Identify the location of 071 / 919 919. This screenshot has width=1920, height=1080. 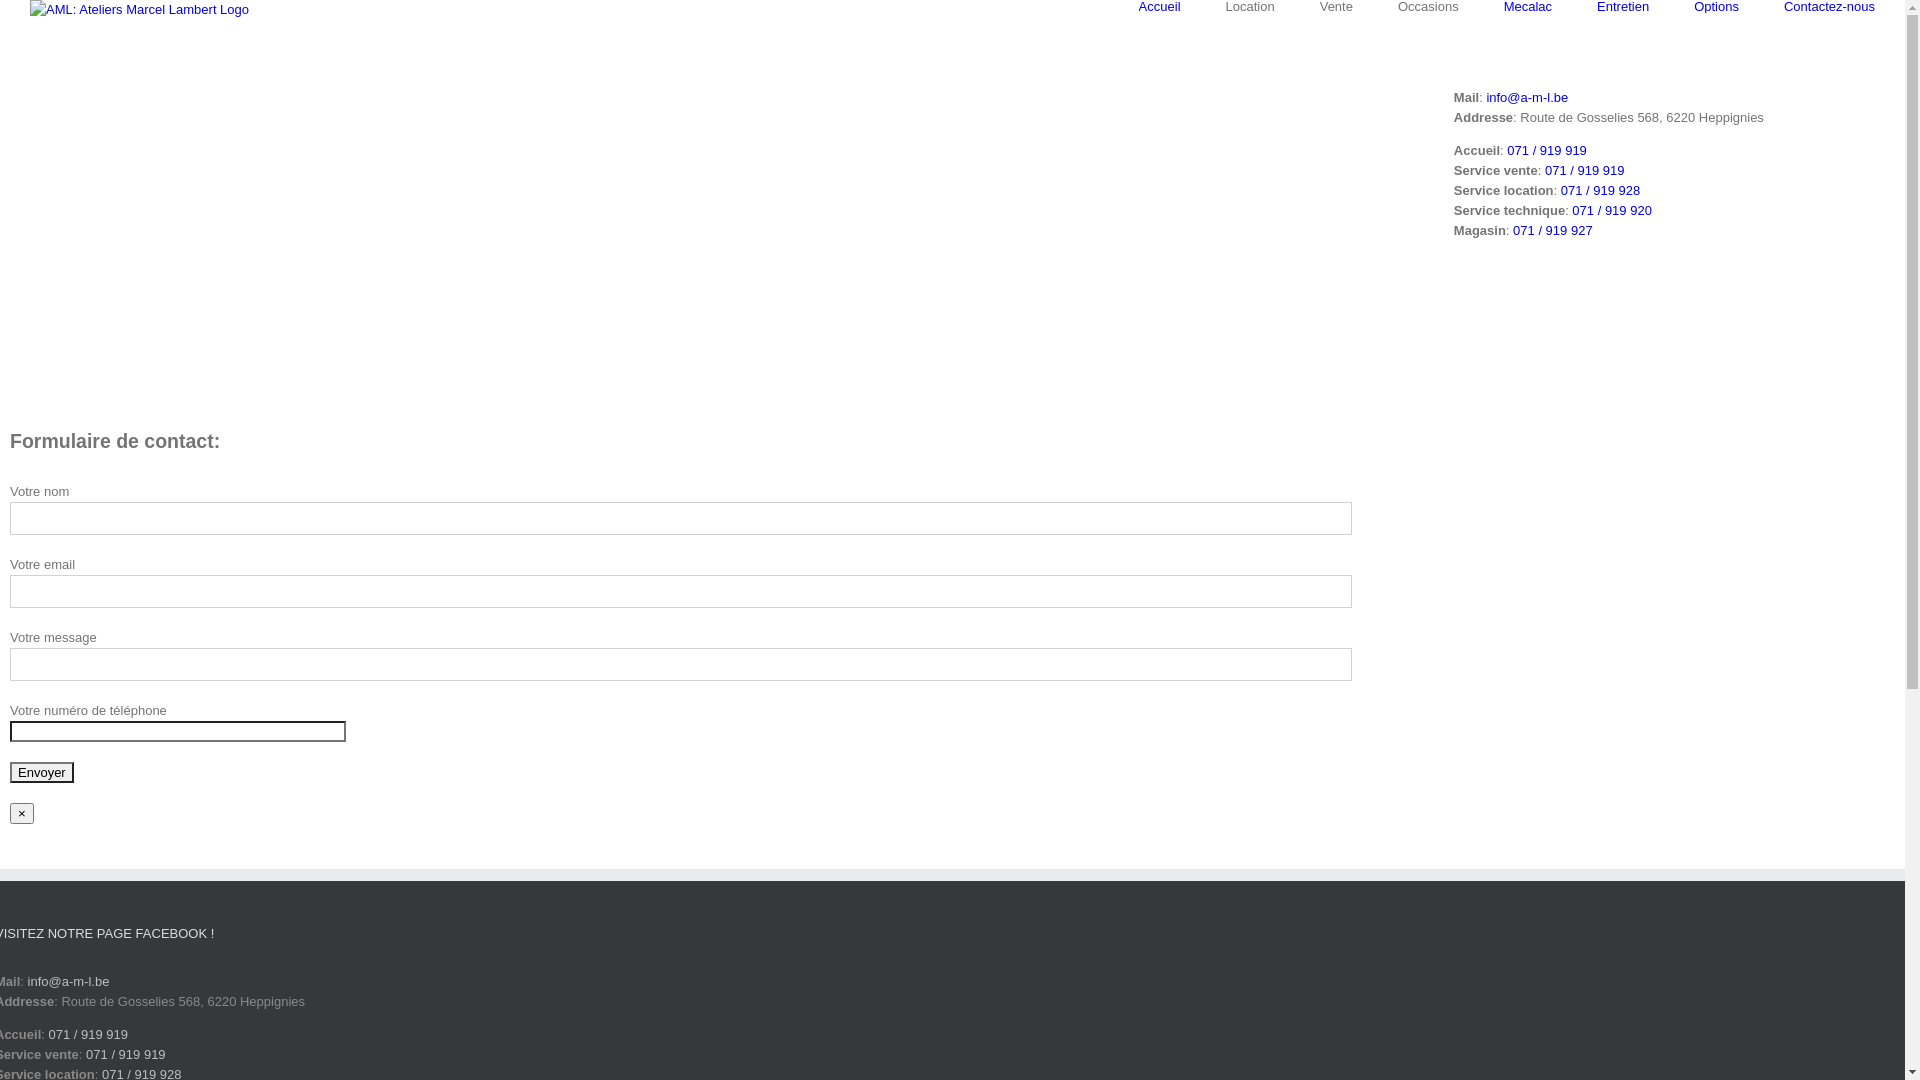
(1547, 150).